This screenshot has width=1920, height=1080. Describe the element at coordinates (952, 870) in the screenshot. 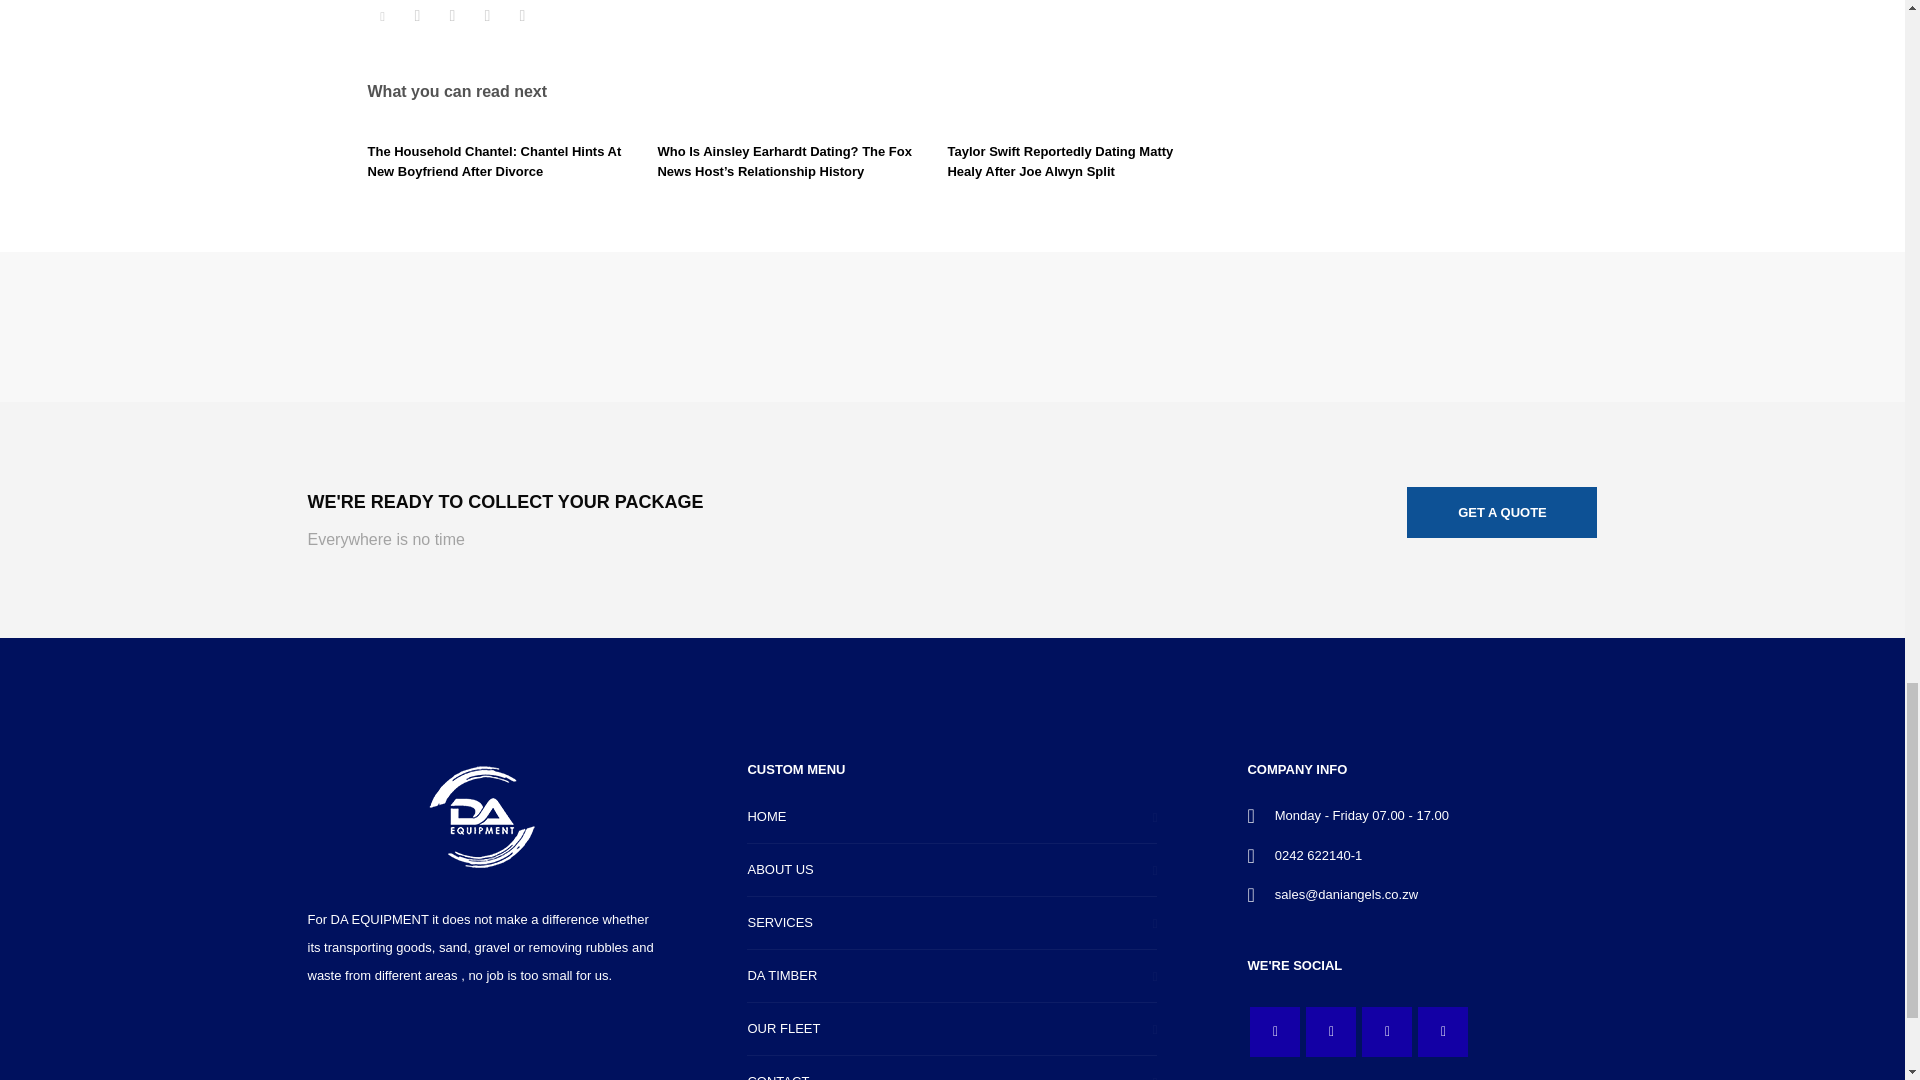

I see `ABOUT US` at that location.